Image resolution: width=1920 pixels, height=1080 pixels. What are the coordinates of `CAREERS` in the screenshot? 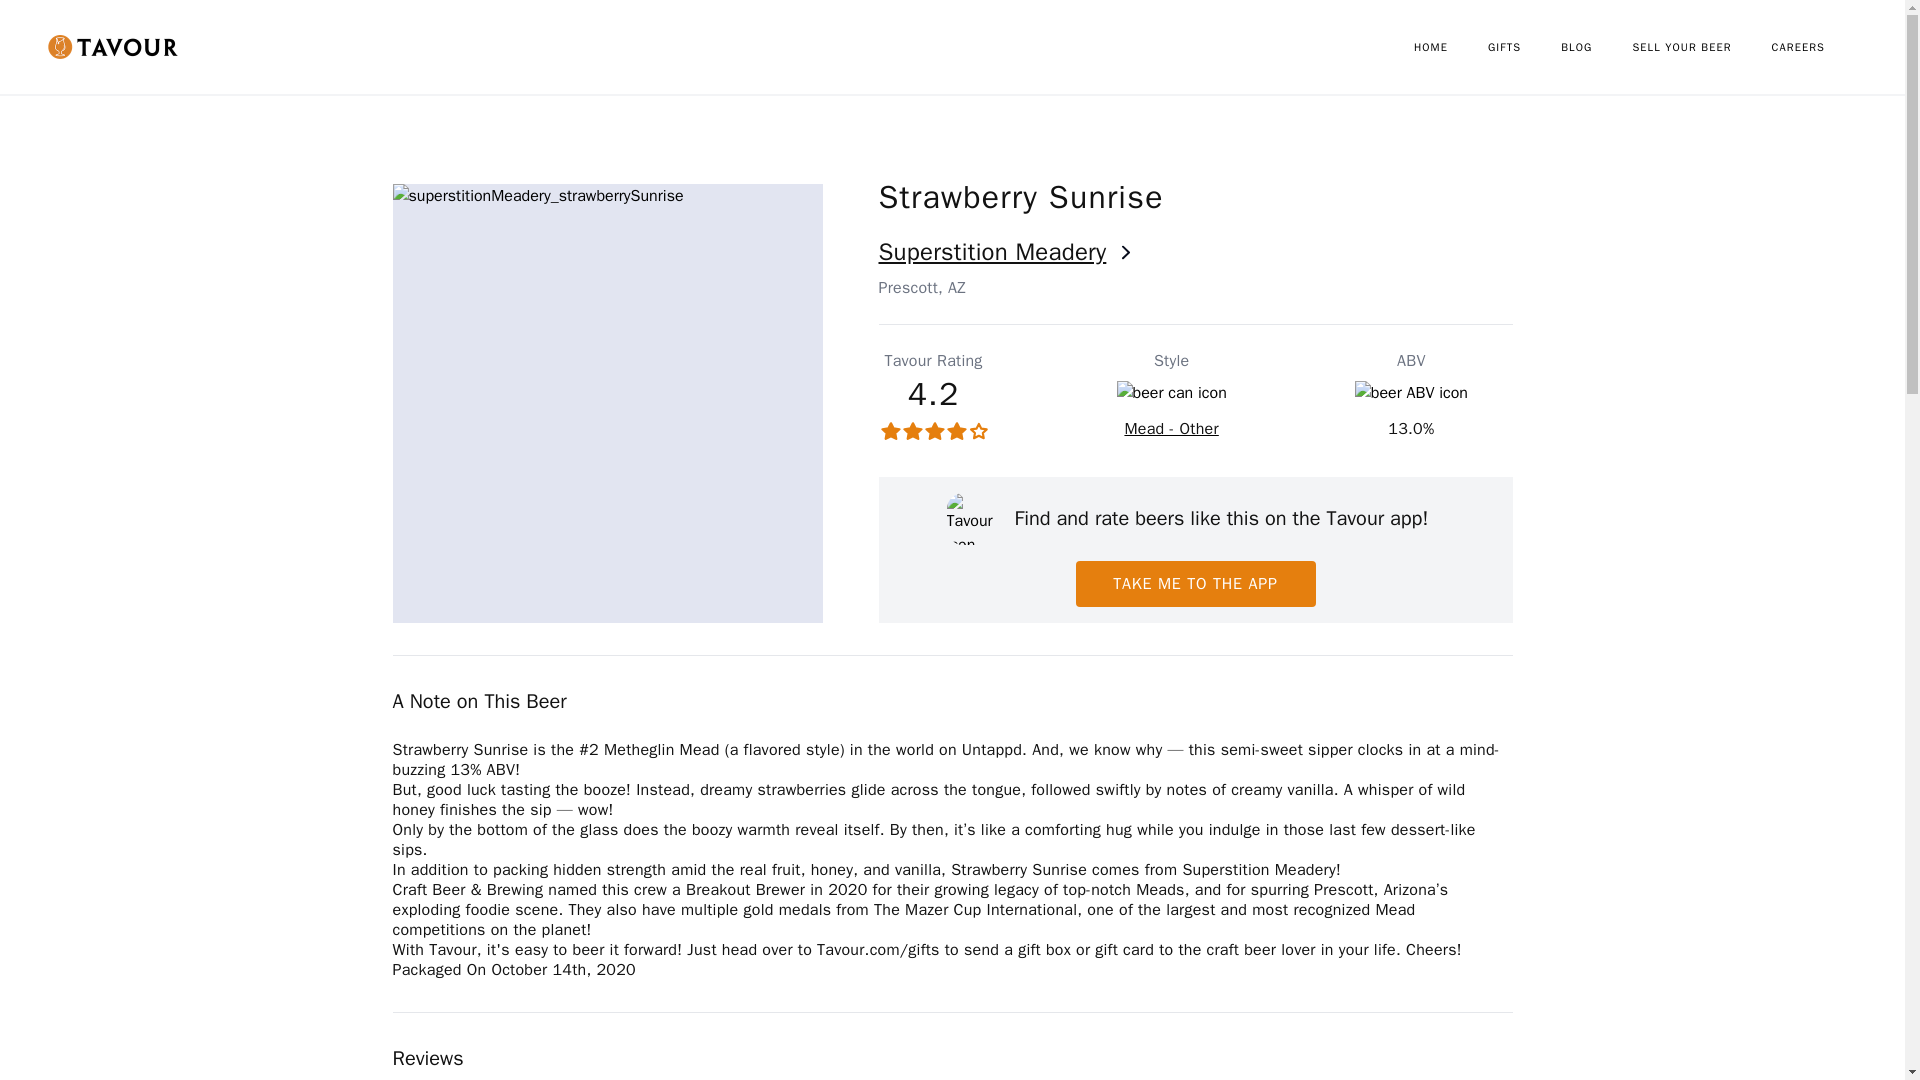 It's located at (1818, 47).